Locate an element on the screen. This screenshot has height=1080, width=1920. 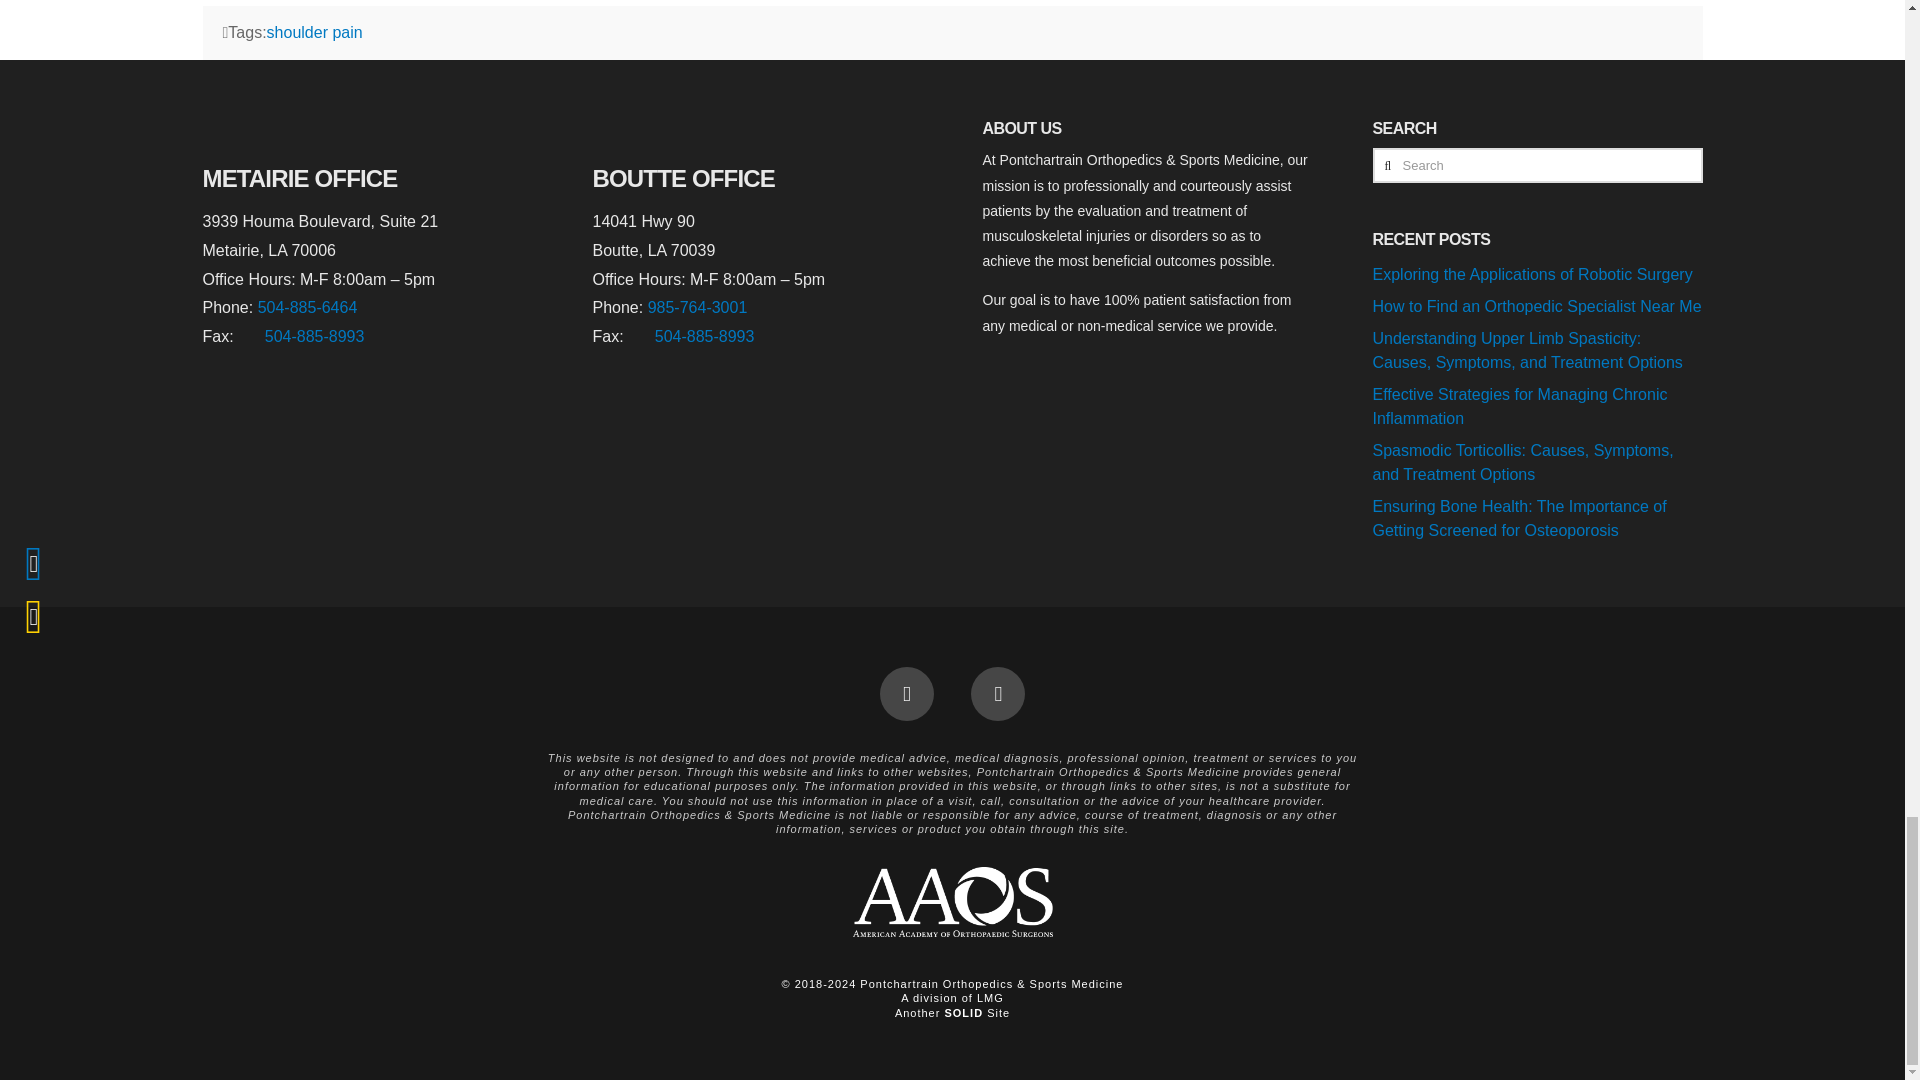
LinkedIn is located at coordinates (998, 694).